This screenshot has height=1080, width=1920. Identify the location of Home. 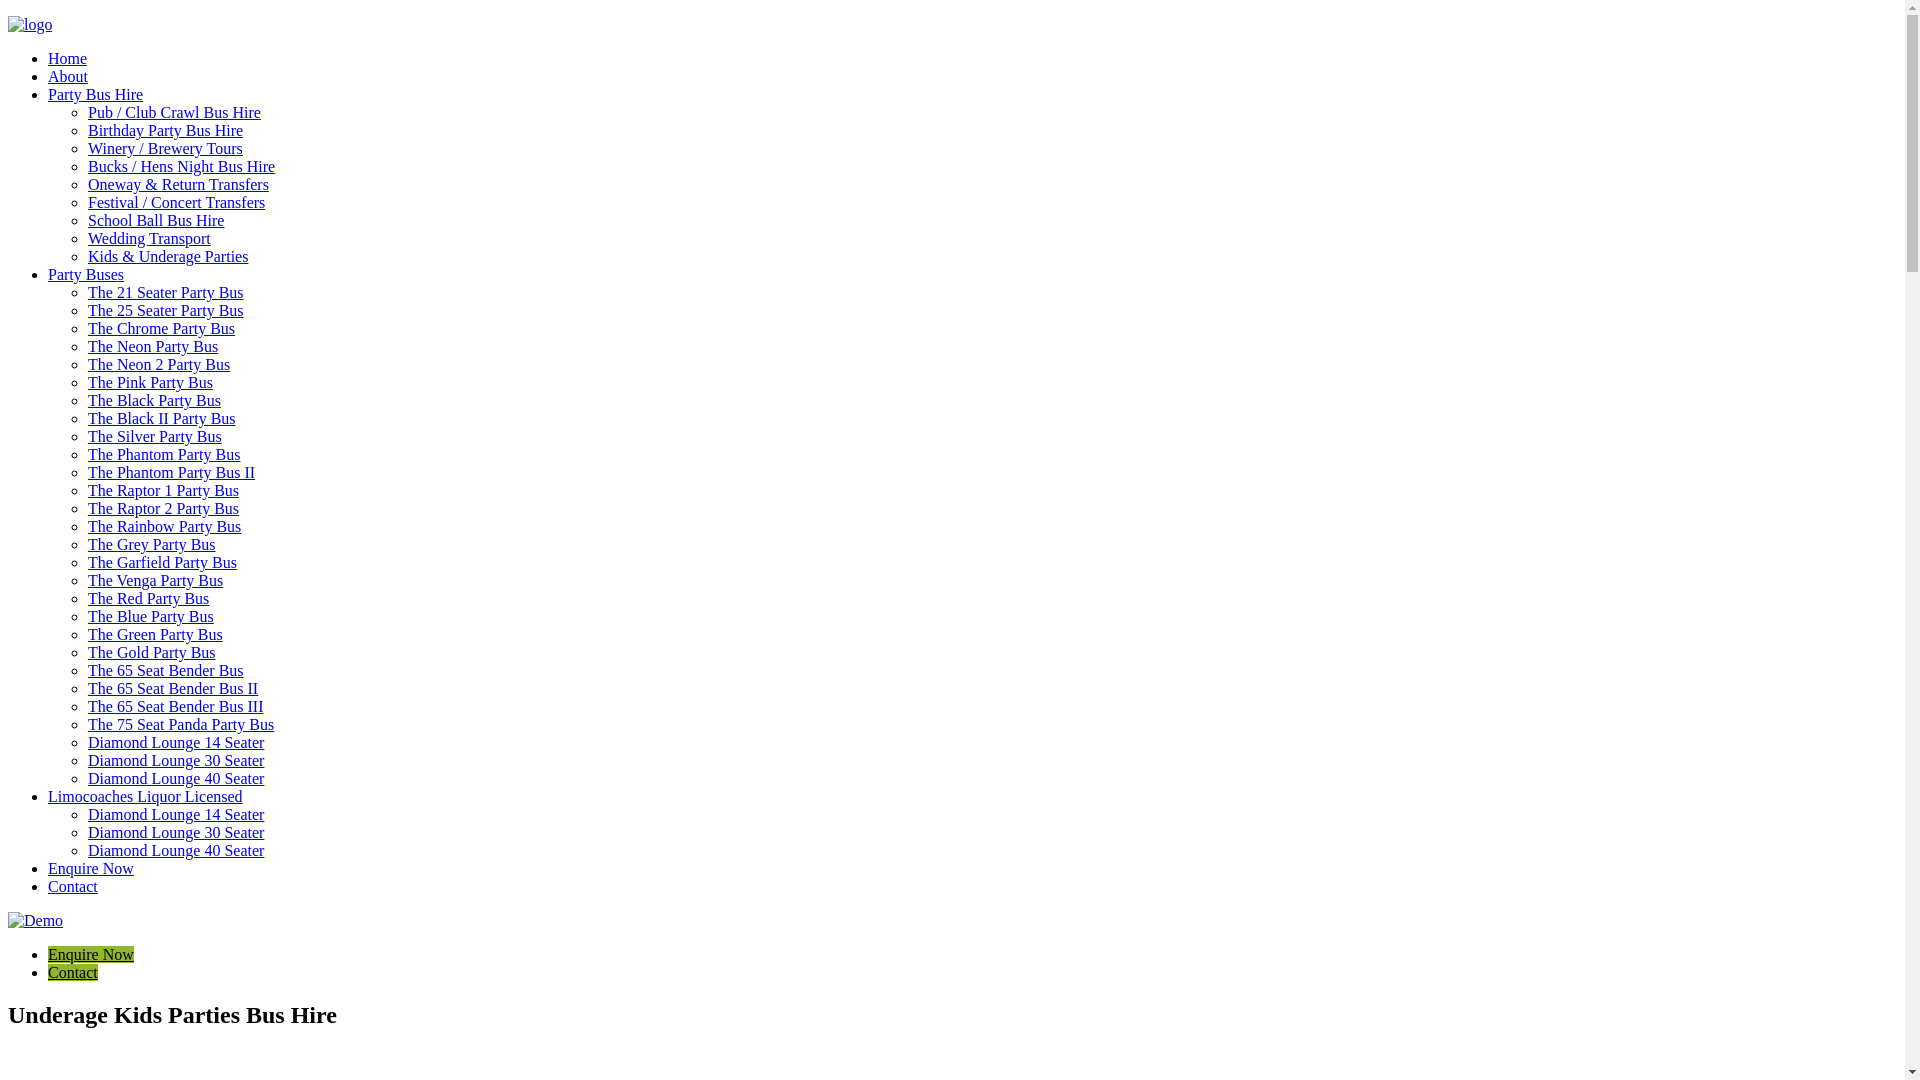
(68, 58).